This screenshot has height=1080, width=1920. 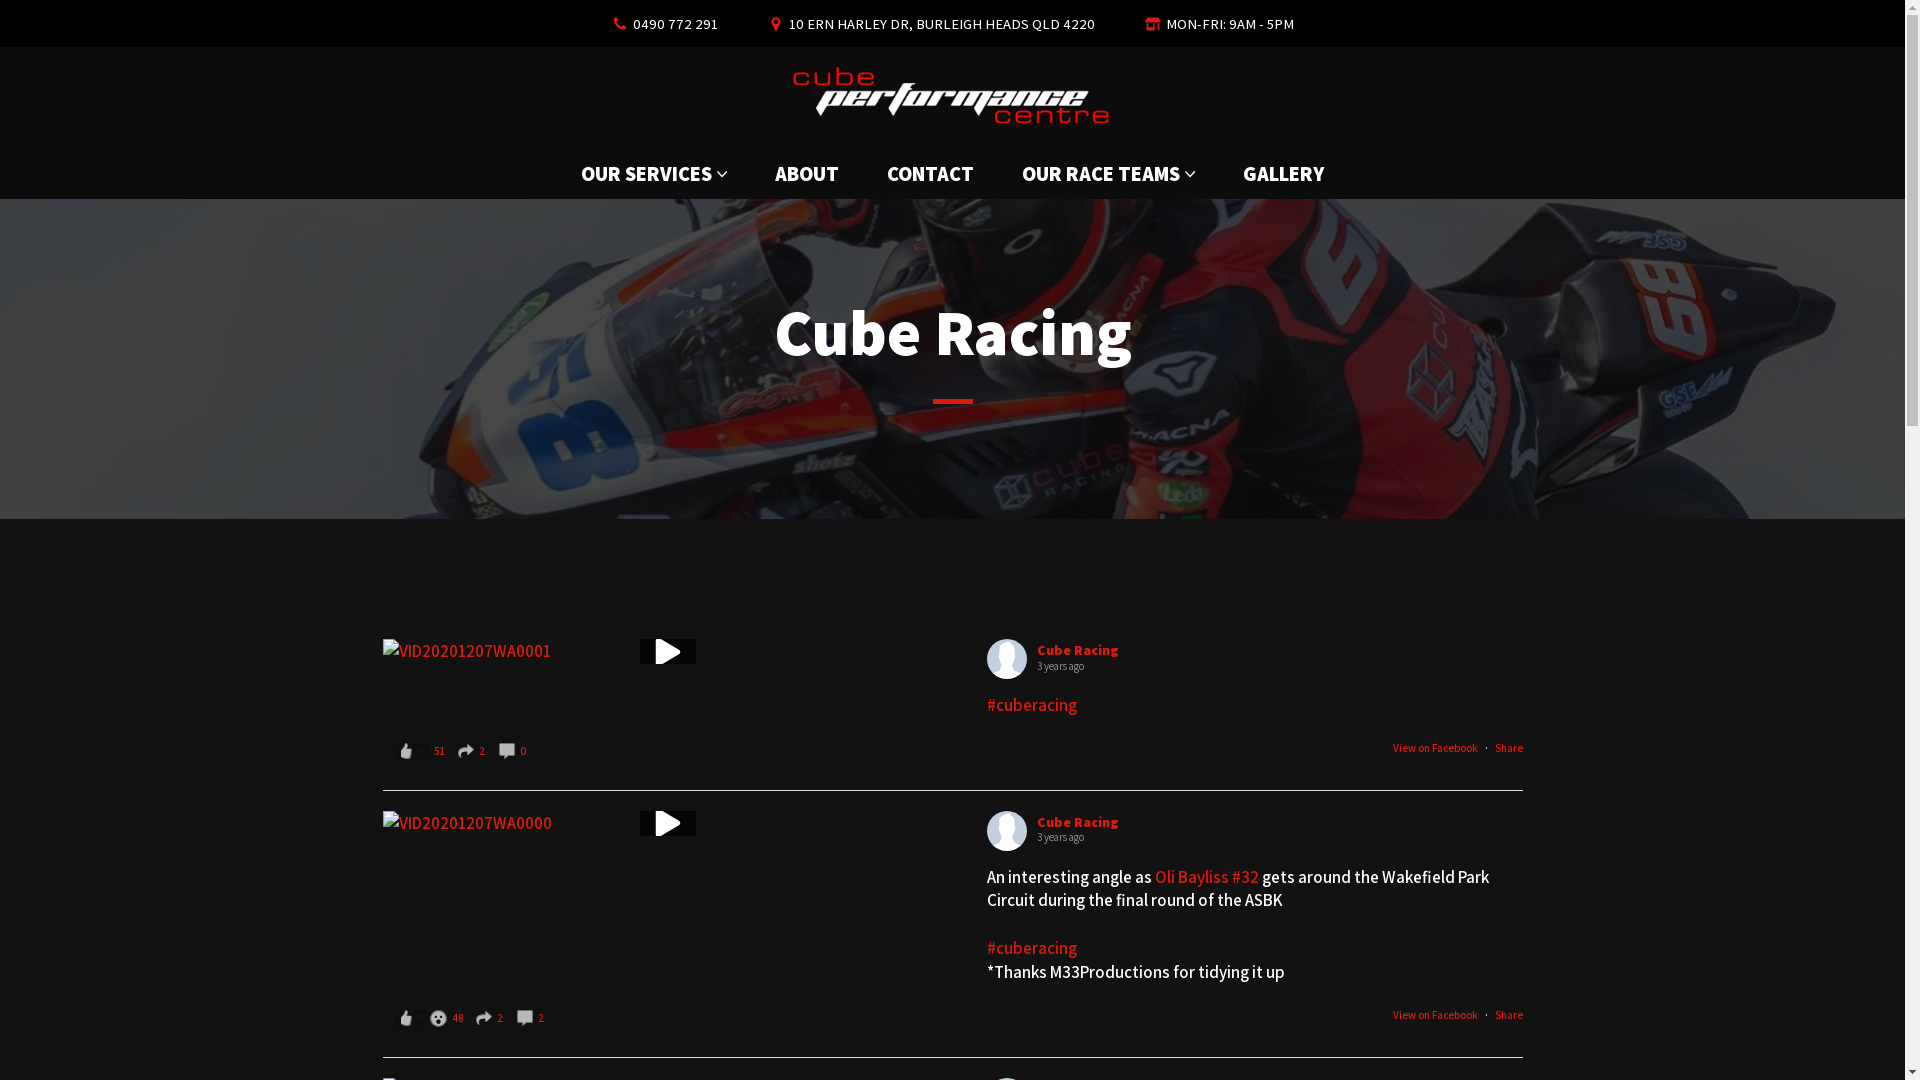 What do you see at coordinates (1032, 705) in the screenshot?
I see `#cuberacing` at bounding box center [1032, 705].